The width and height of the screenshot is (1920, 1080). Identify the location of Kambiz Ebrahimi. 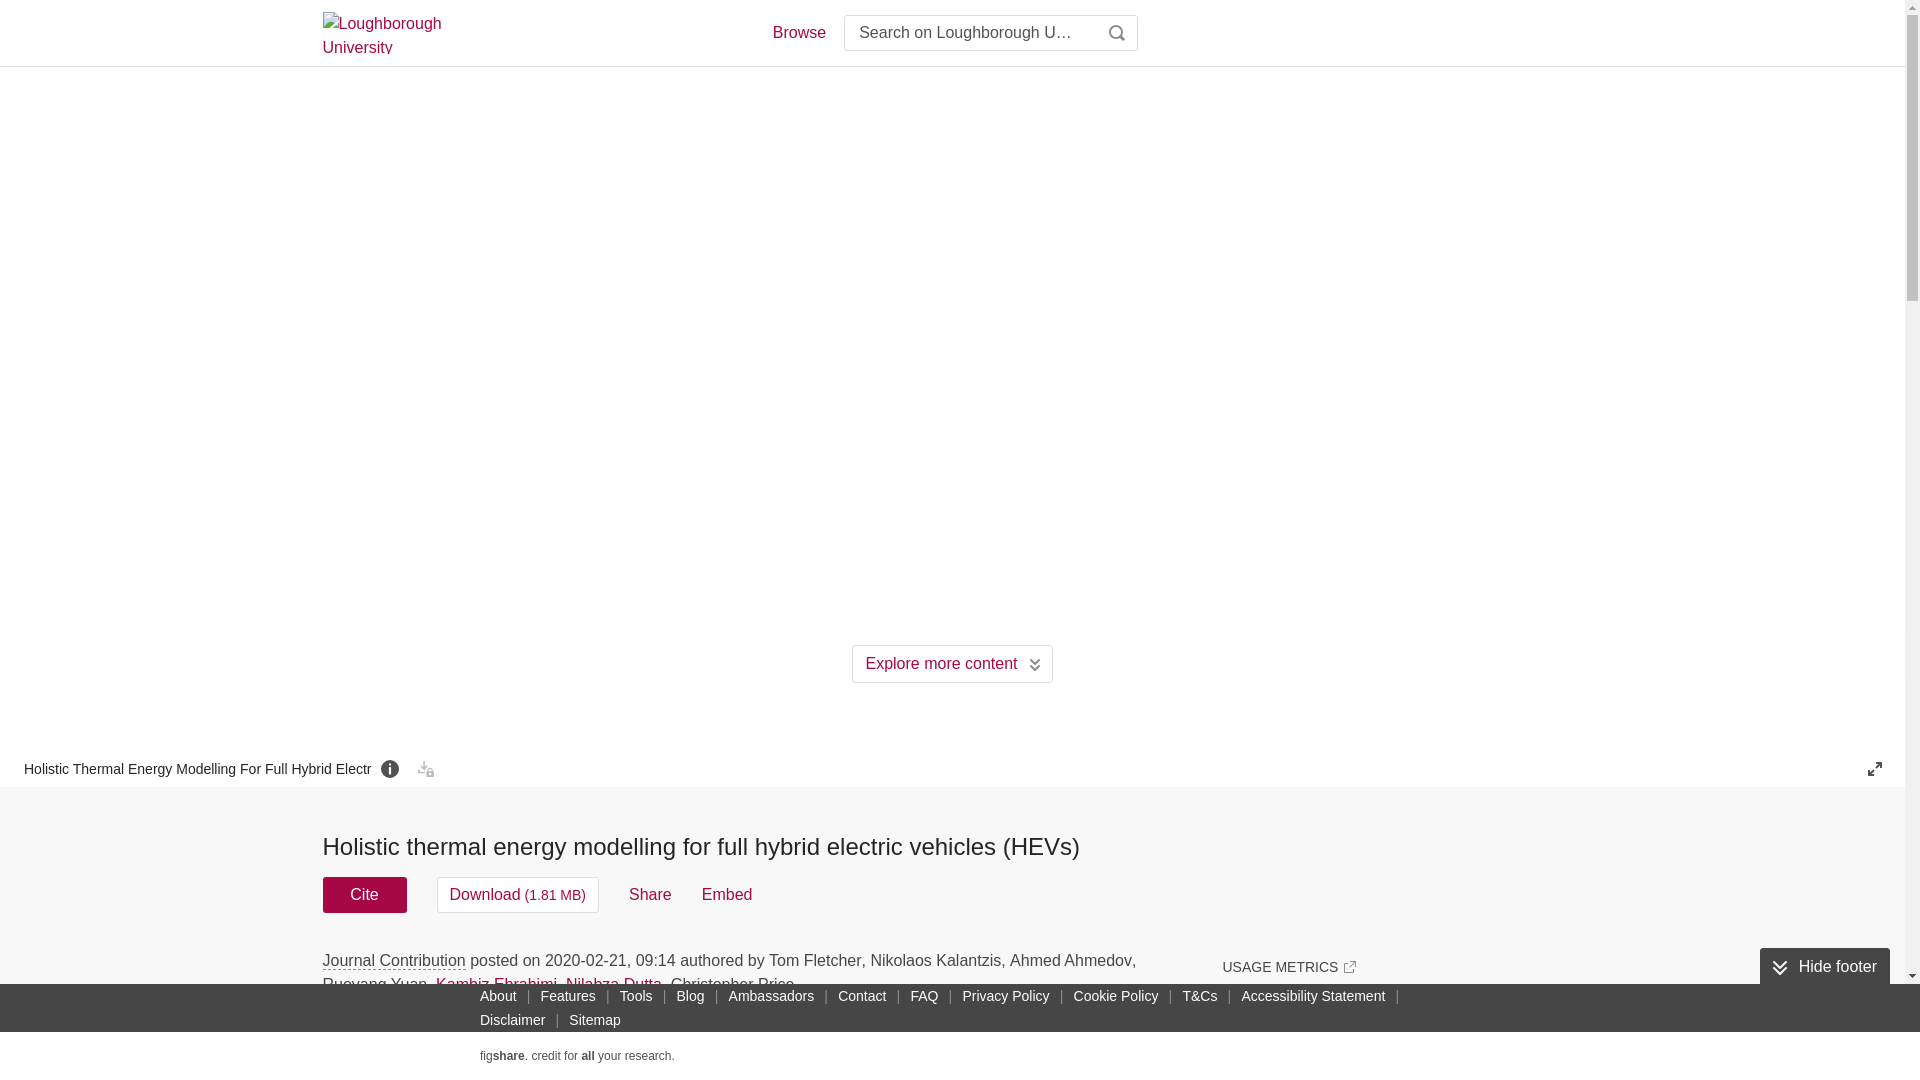
(496, 984).